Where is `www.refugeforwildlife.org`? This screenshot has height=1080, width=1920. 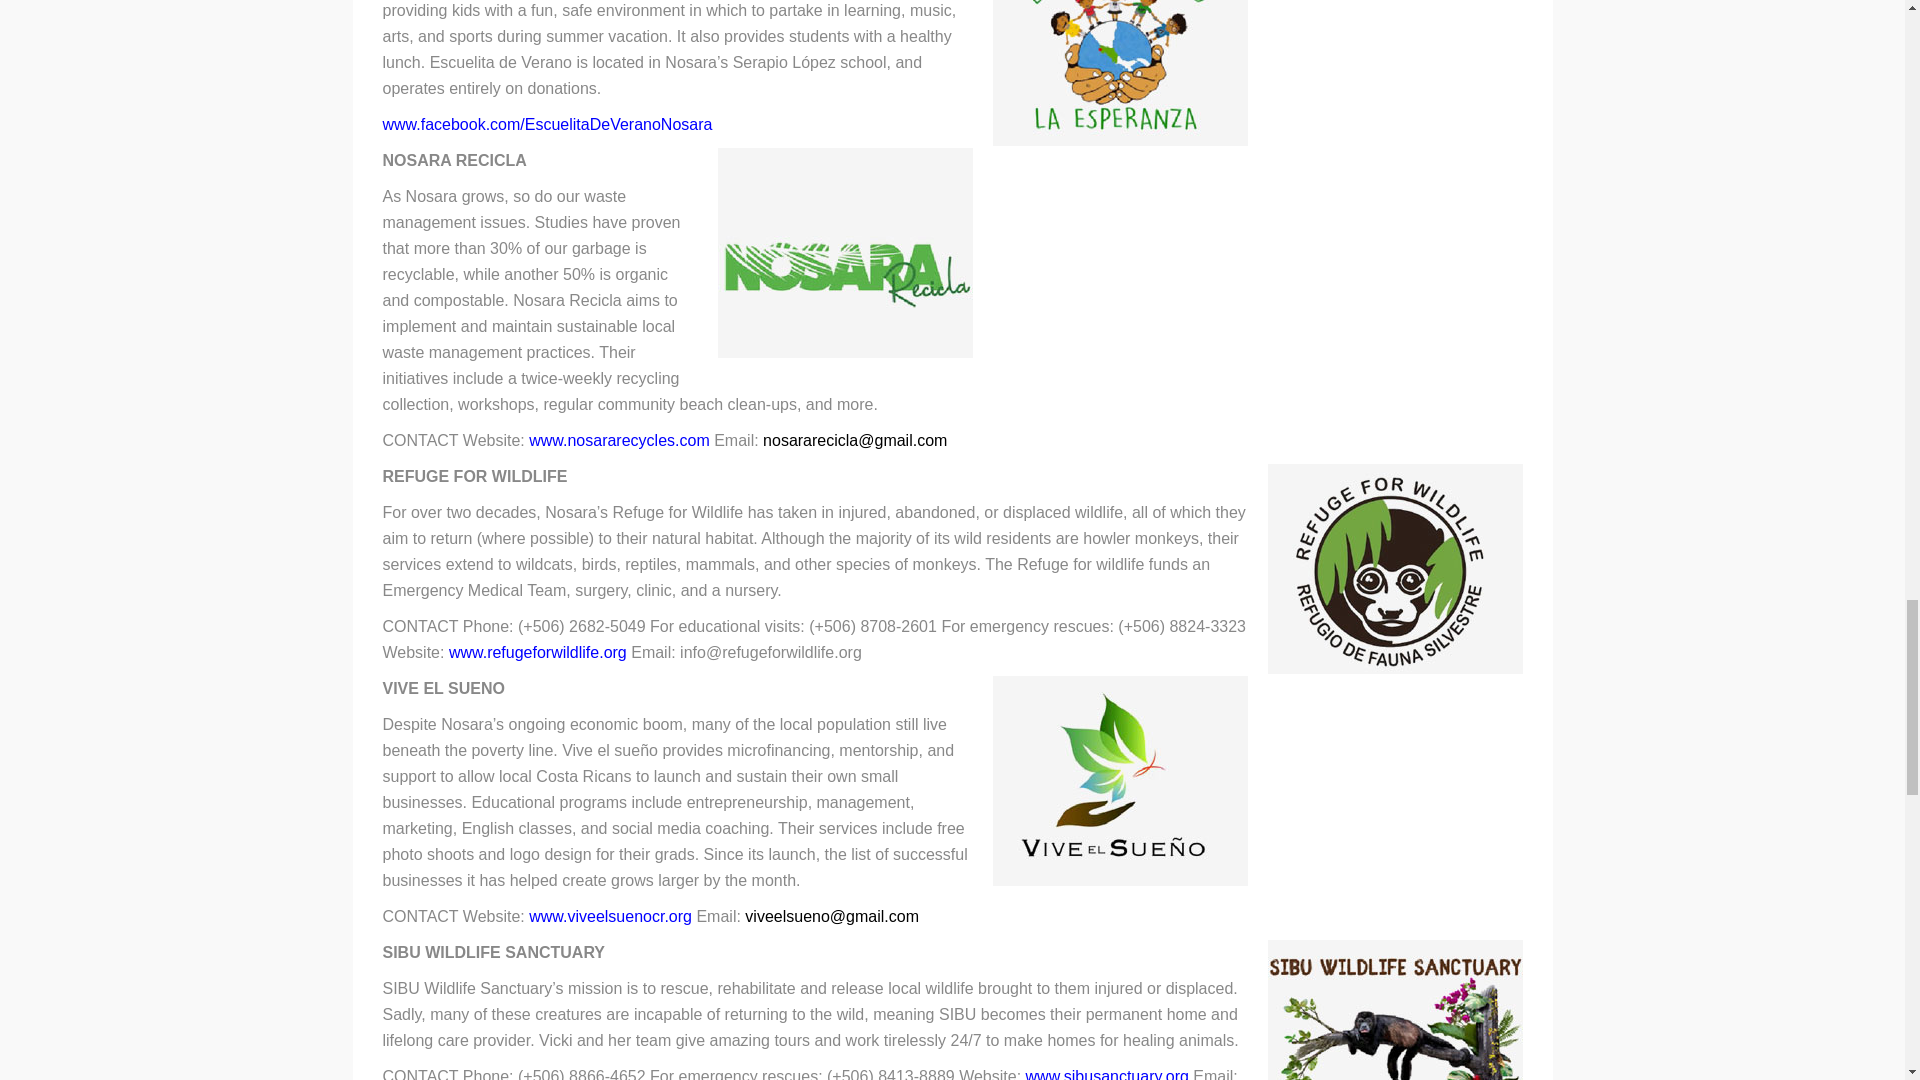
www.refugeforwildlife.org is located at coordinates (540, 652).